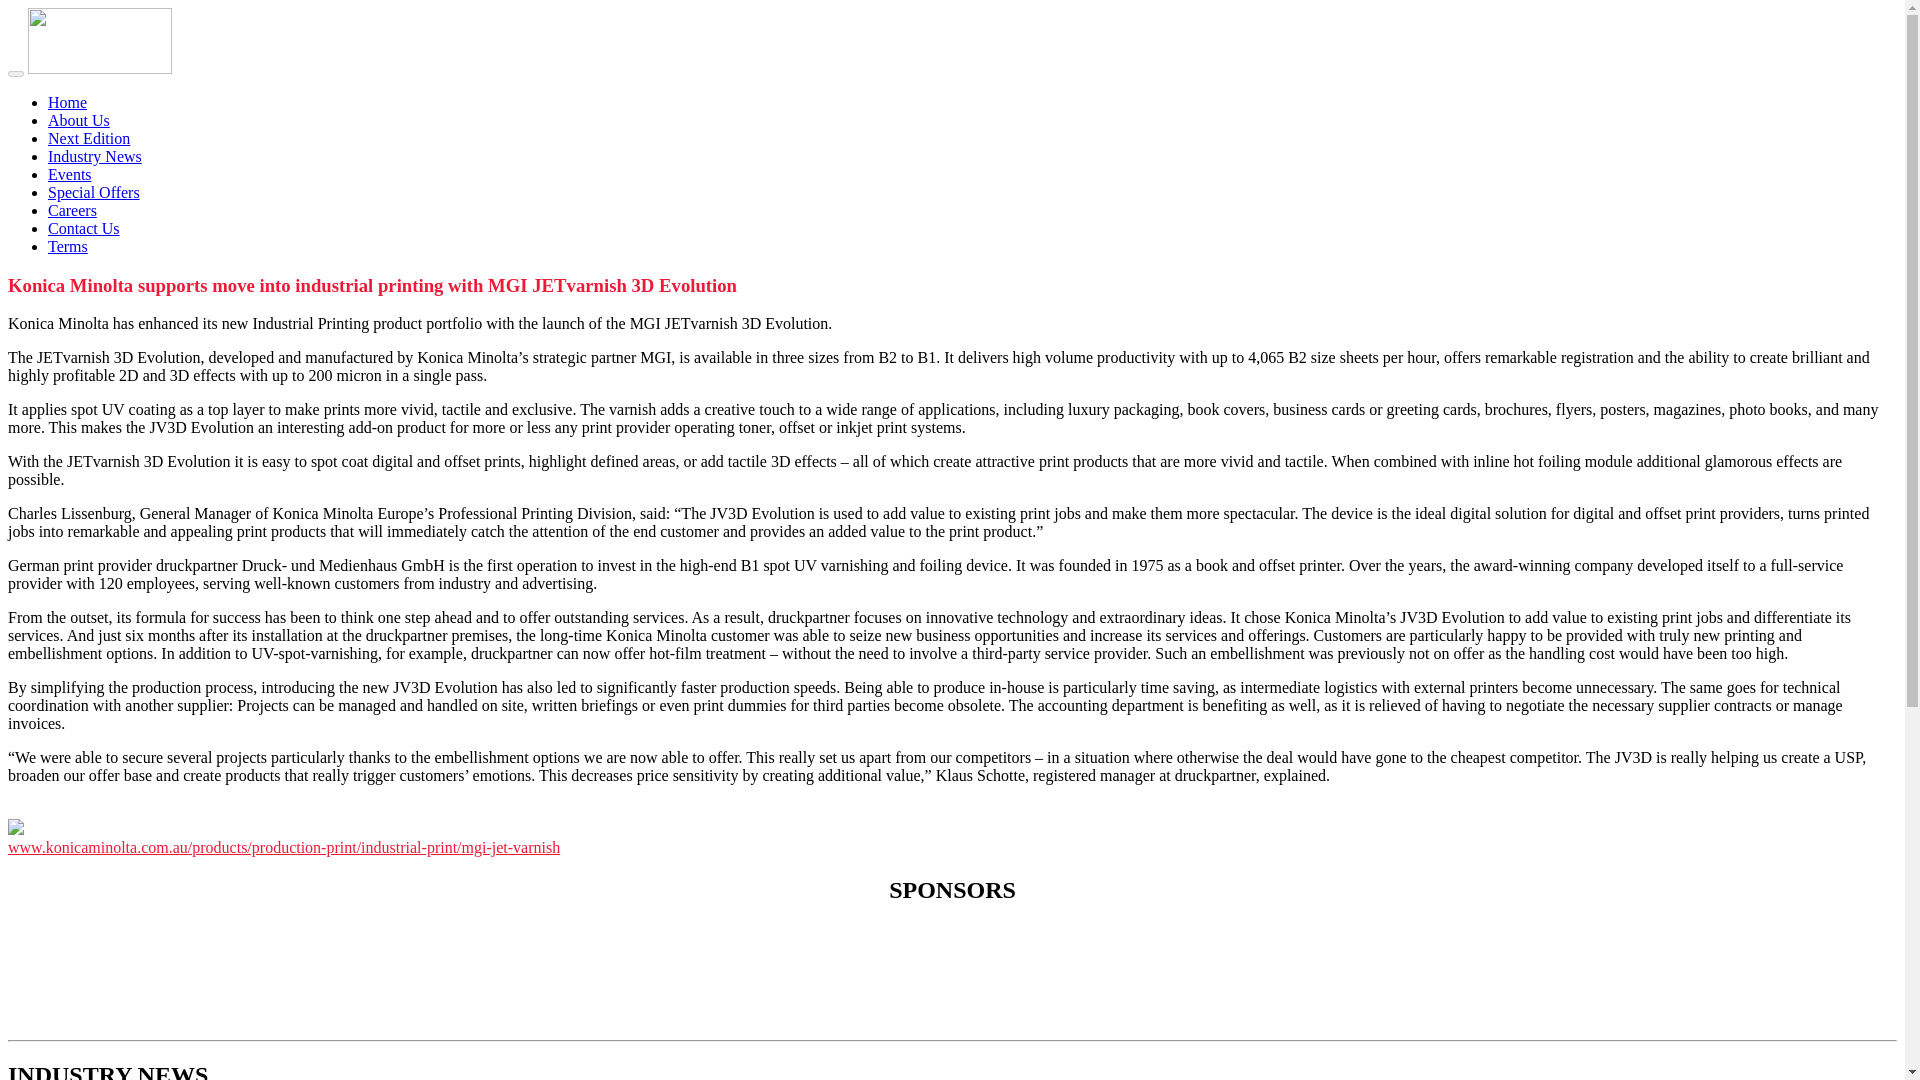 The height and width of the screenshot is (1080, 1920). Describe the element at coordinates (84, 228) in the screenshot. I see `Contact Us` at that location.